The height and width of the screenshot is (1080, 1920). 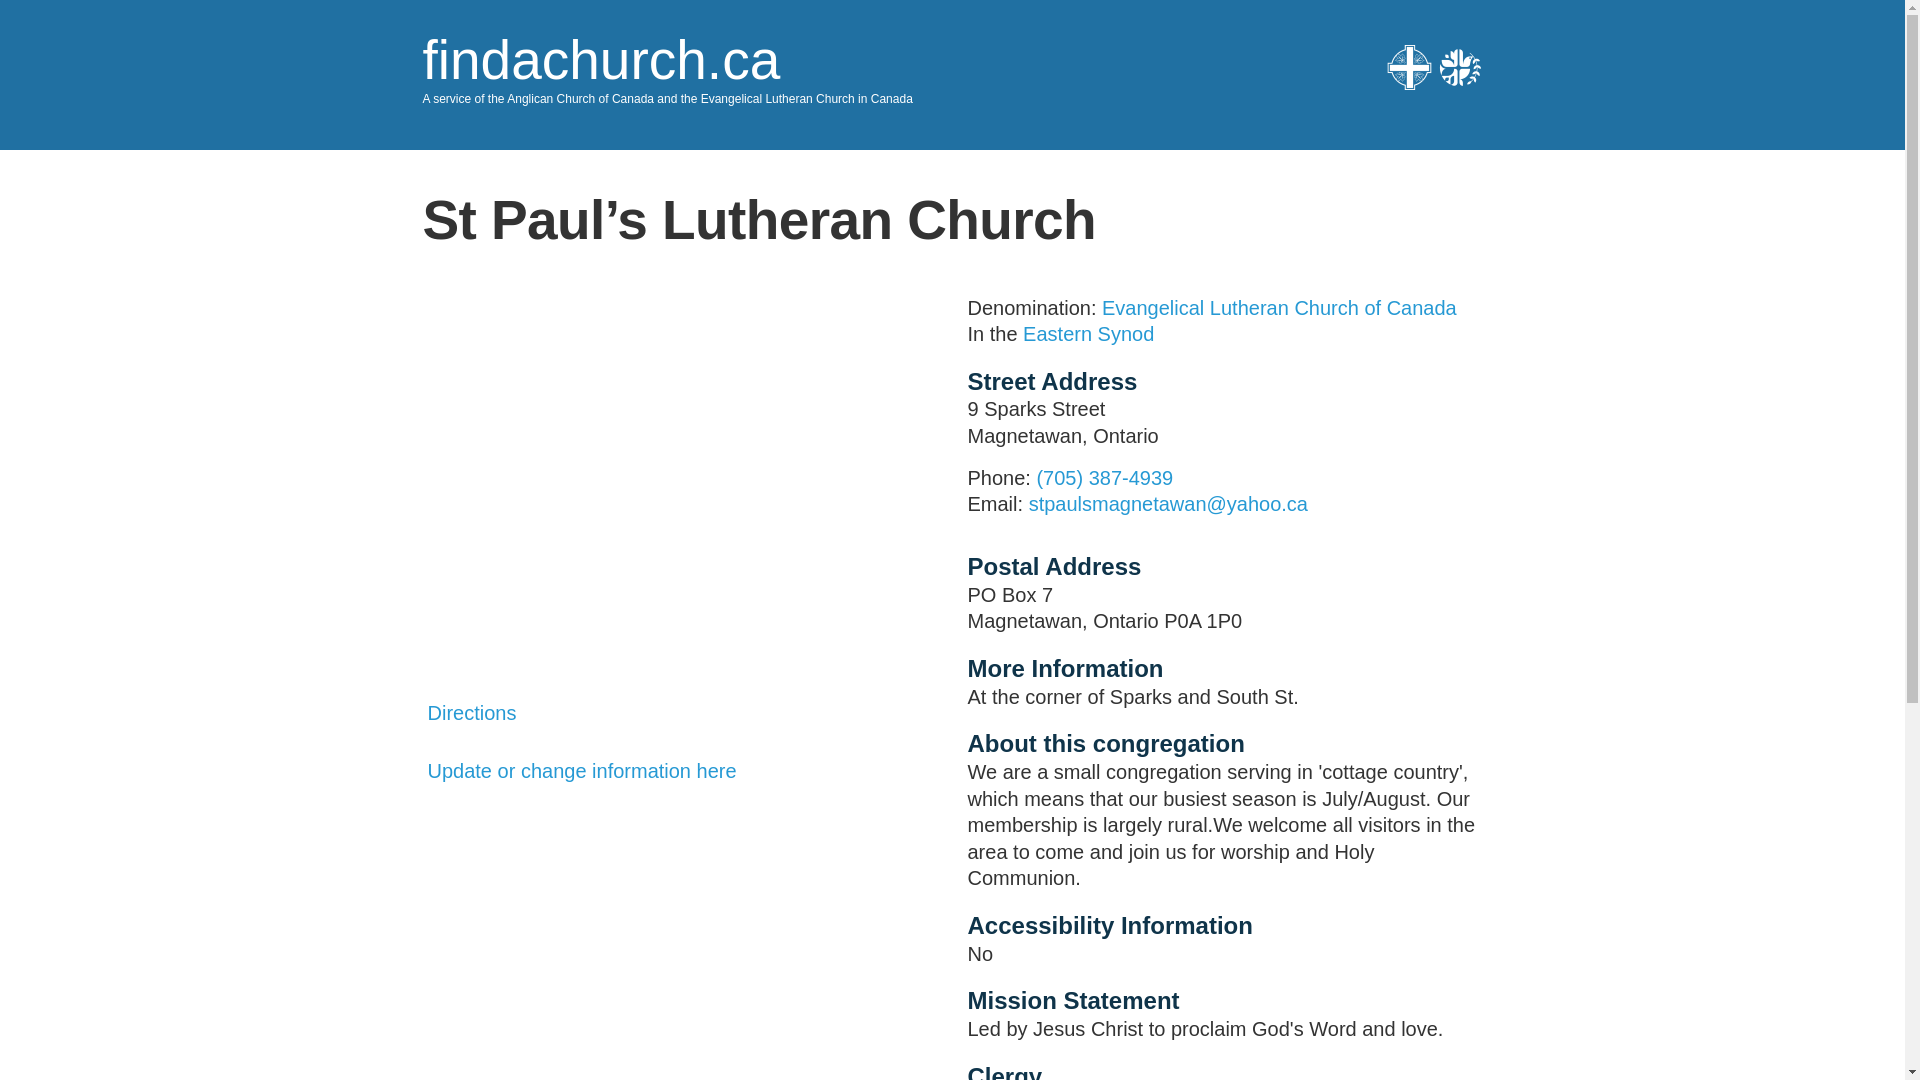 I want to click on Directions, so click(x=472, y=712).